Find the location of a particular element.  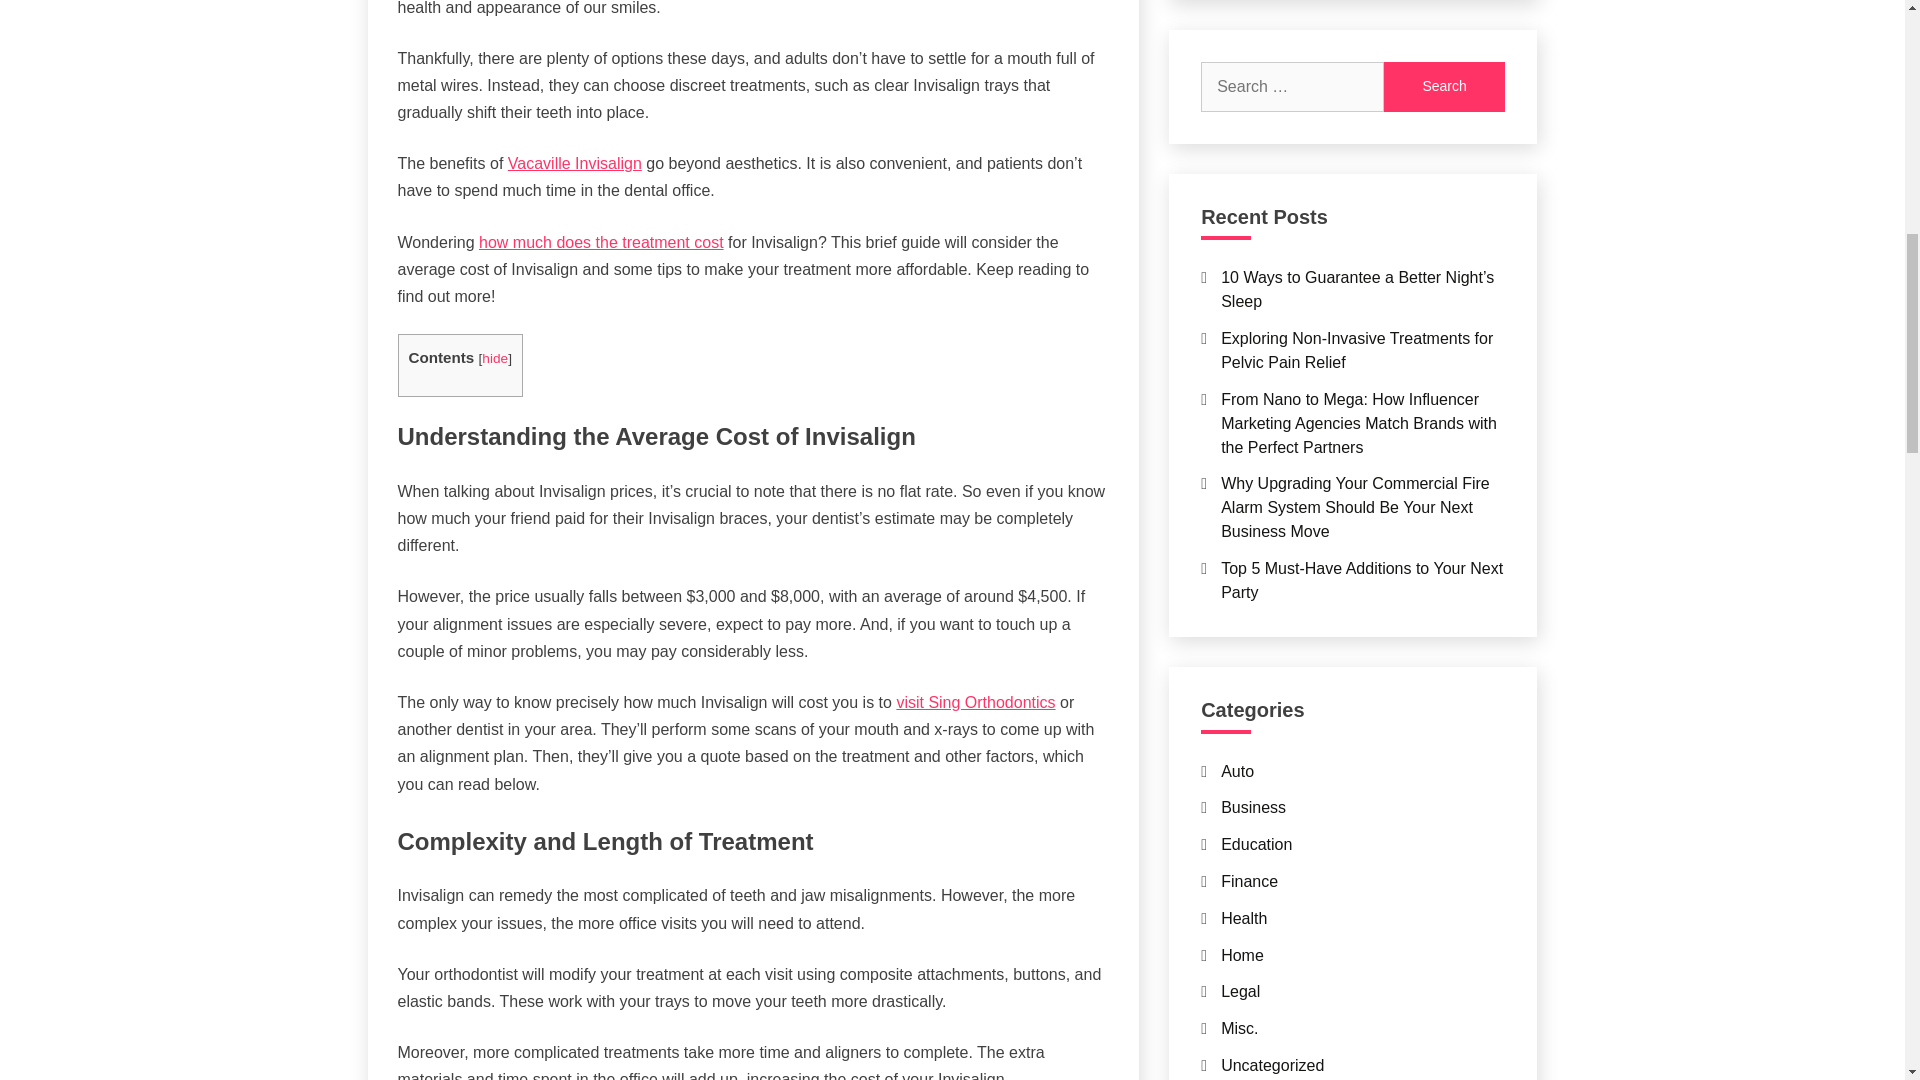

Search is located at coordinates (1444, 86).